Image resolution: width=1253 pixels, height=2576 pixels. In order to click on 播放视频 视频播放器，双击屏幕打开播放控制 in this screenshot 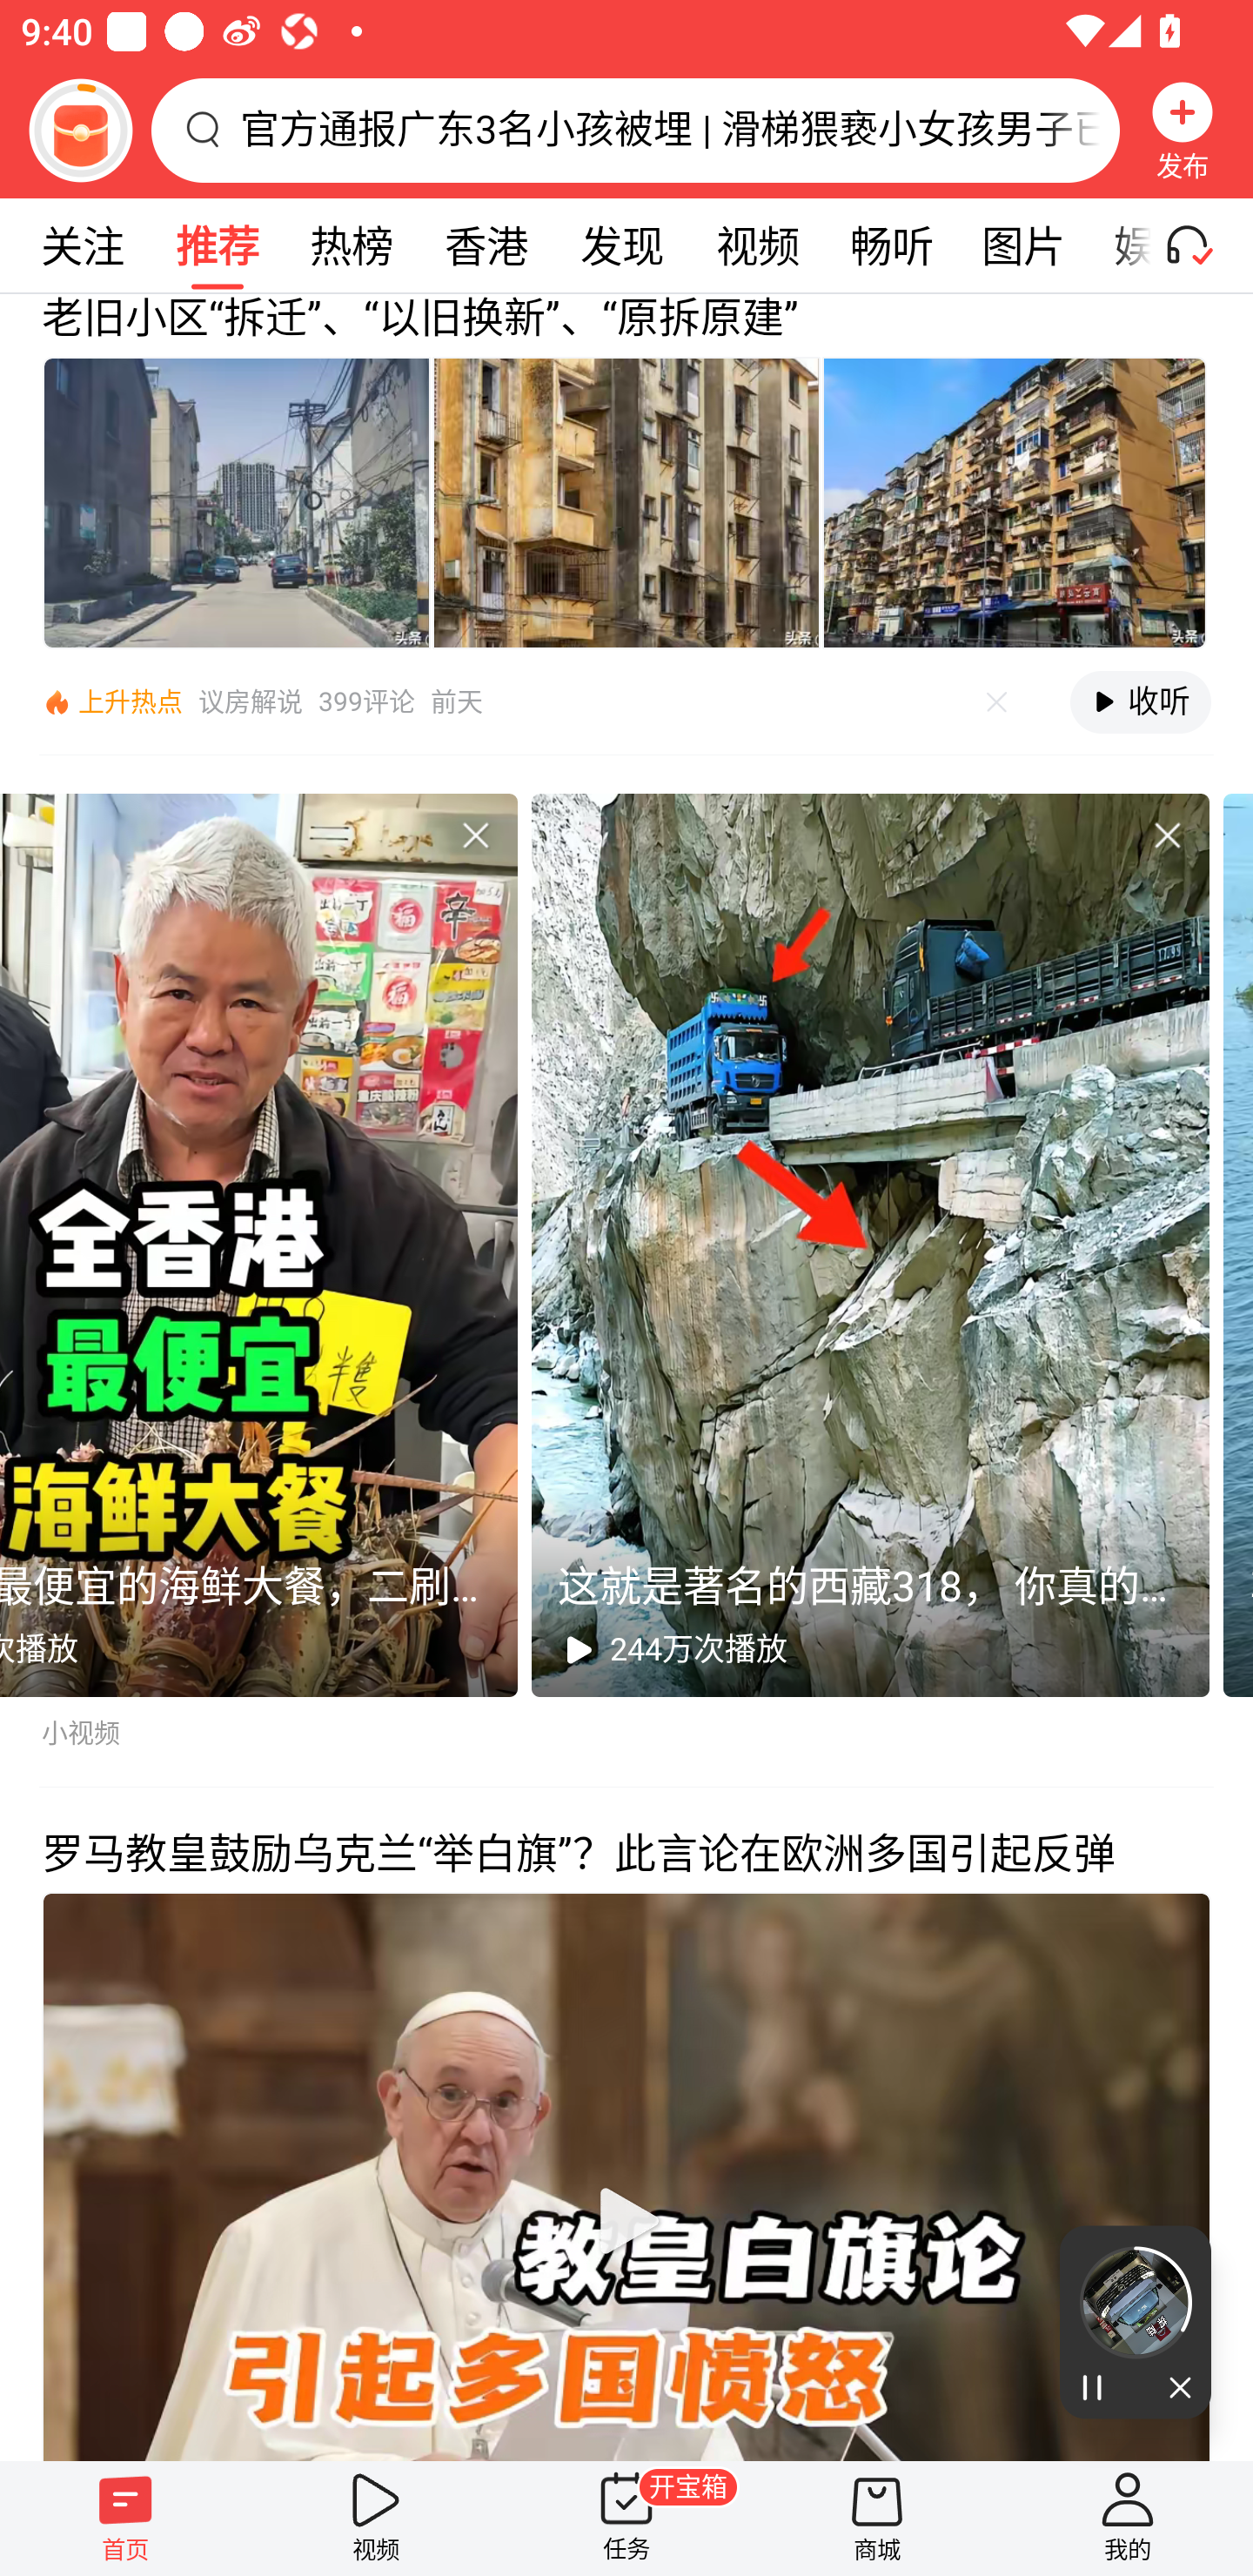, I will do `click(626, 2175)`.